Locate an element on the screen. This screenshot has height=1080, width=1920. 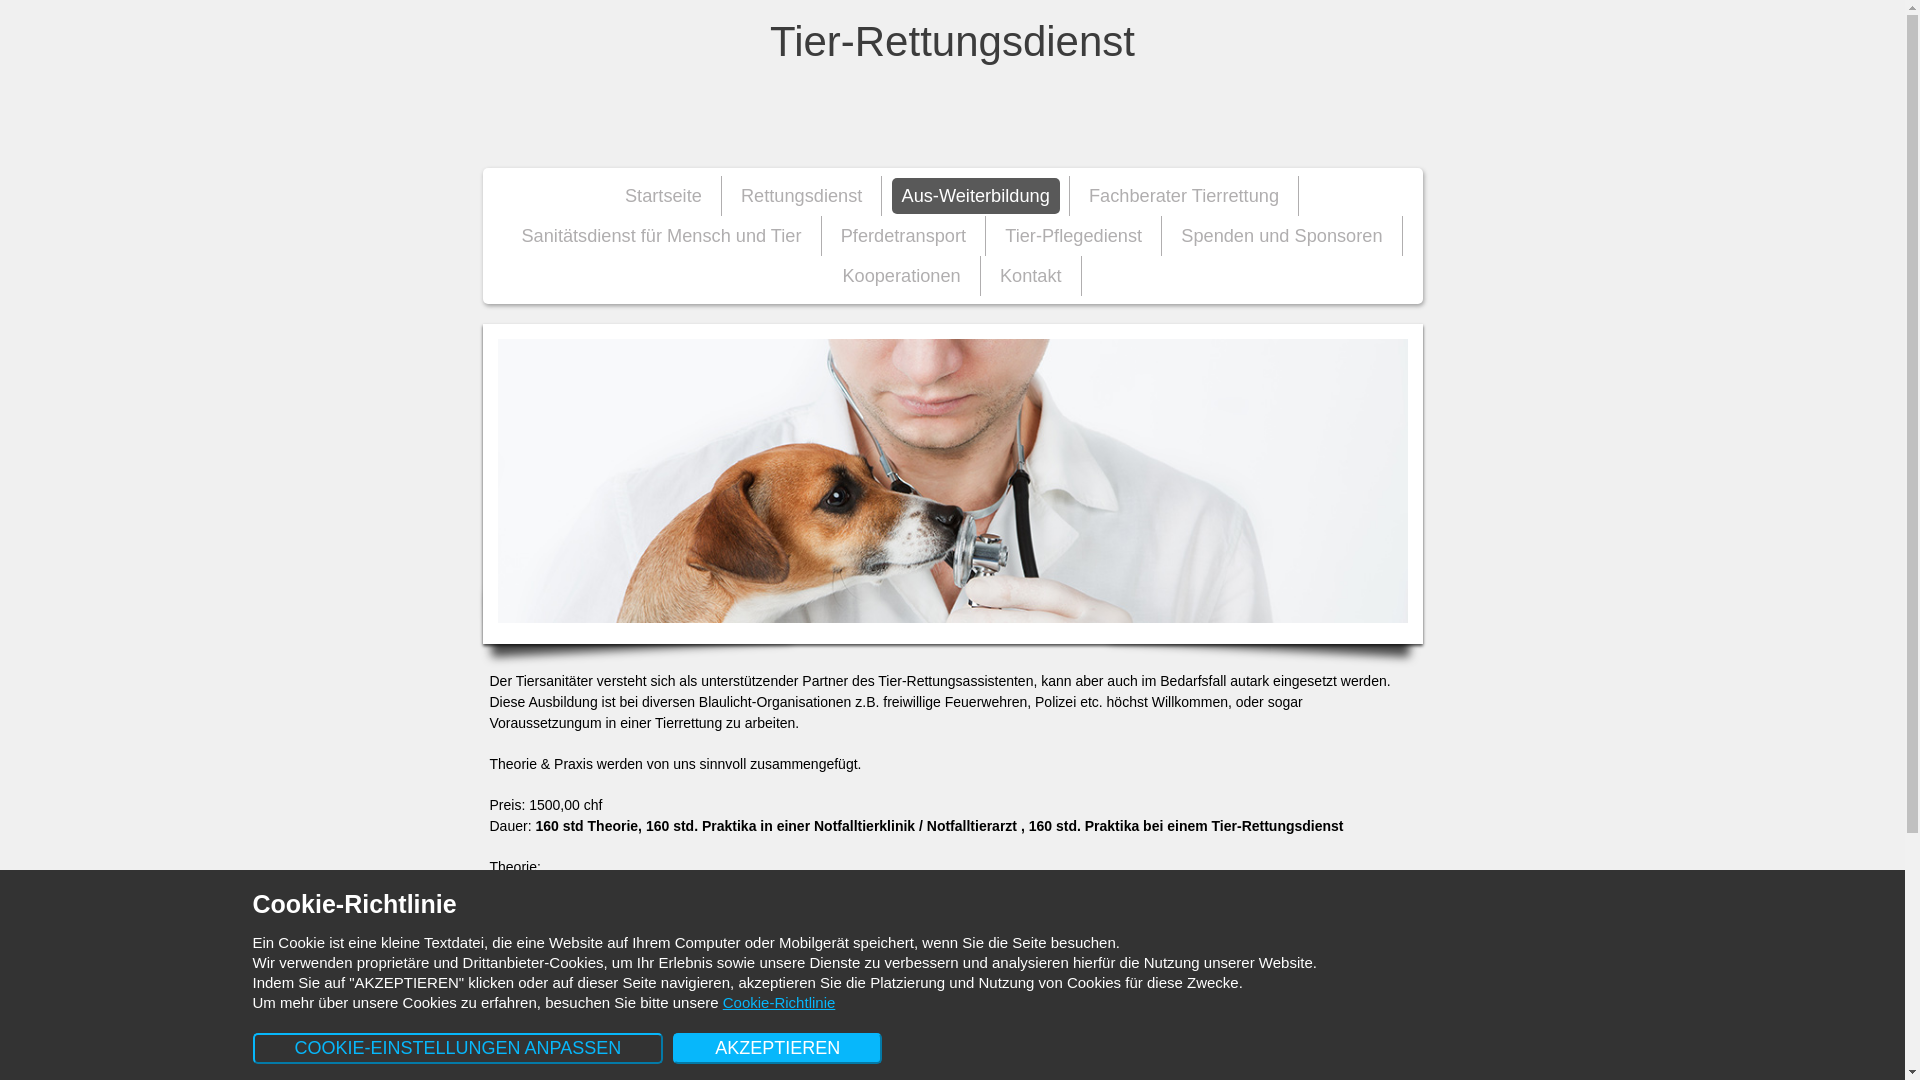
Rettungsdienst is located at coordinates (802, 196).